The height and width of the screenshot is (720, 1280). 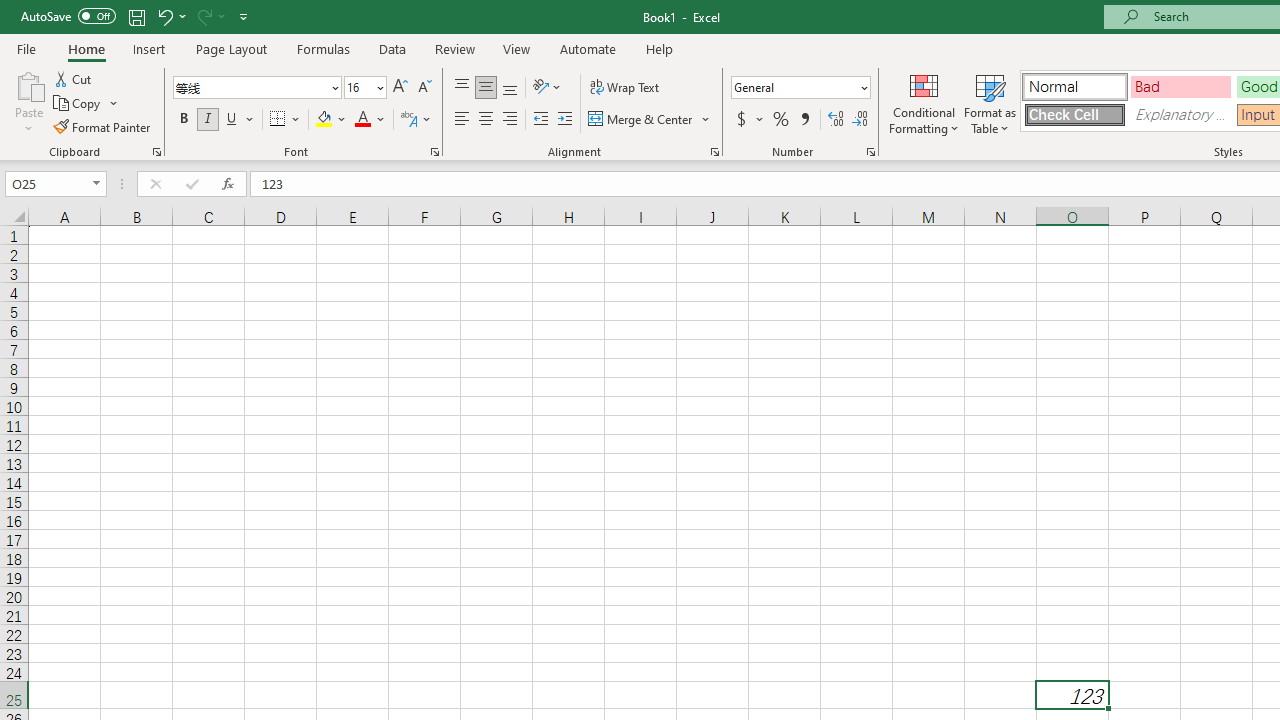 I want to click on Underline, so click(x=232, y=120).